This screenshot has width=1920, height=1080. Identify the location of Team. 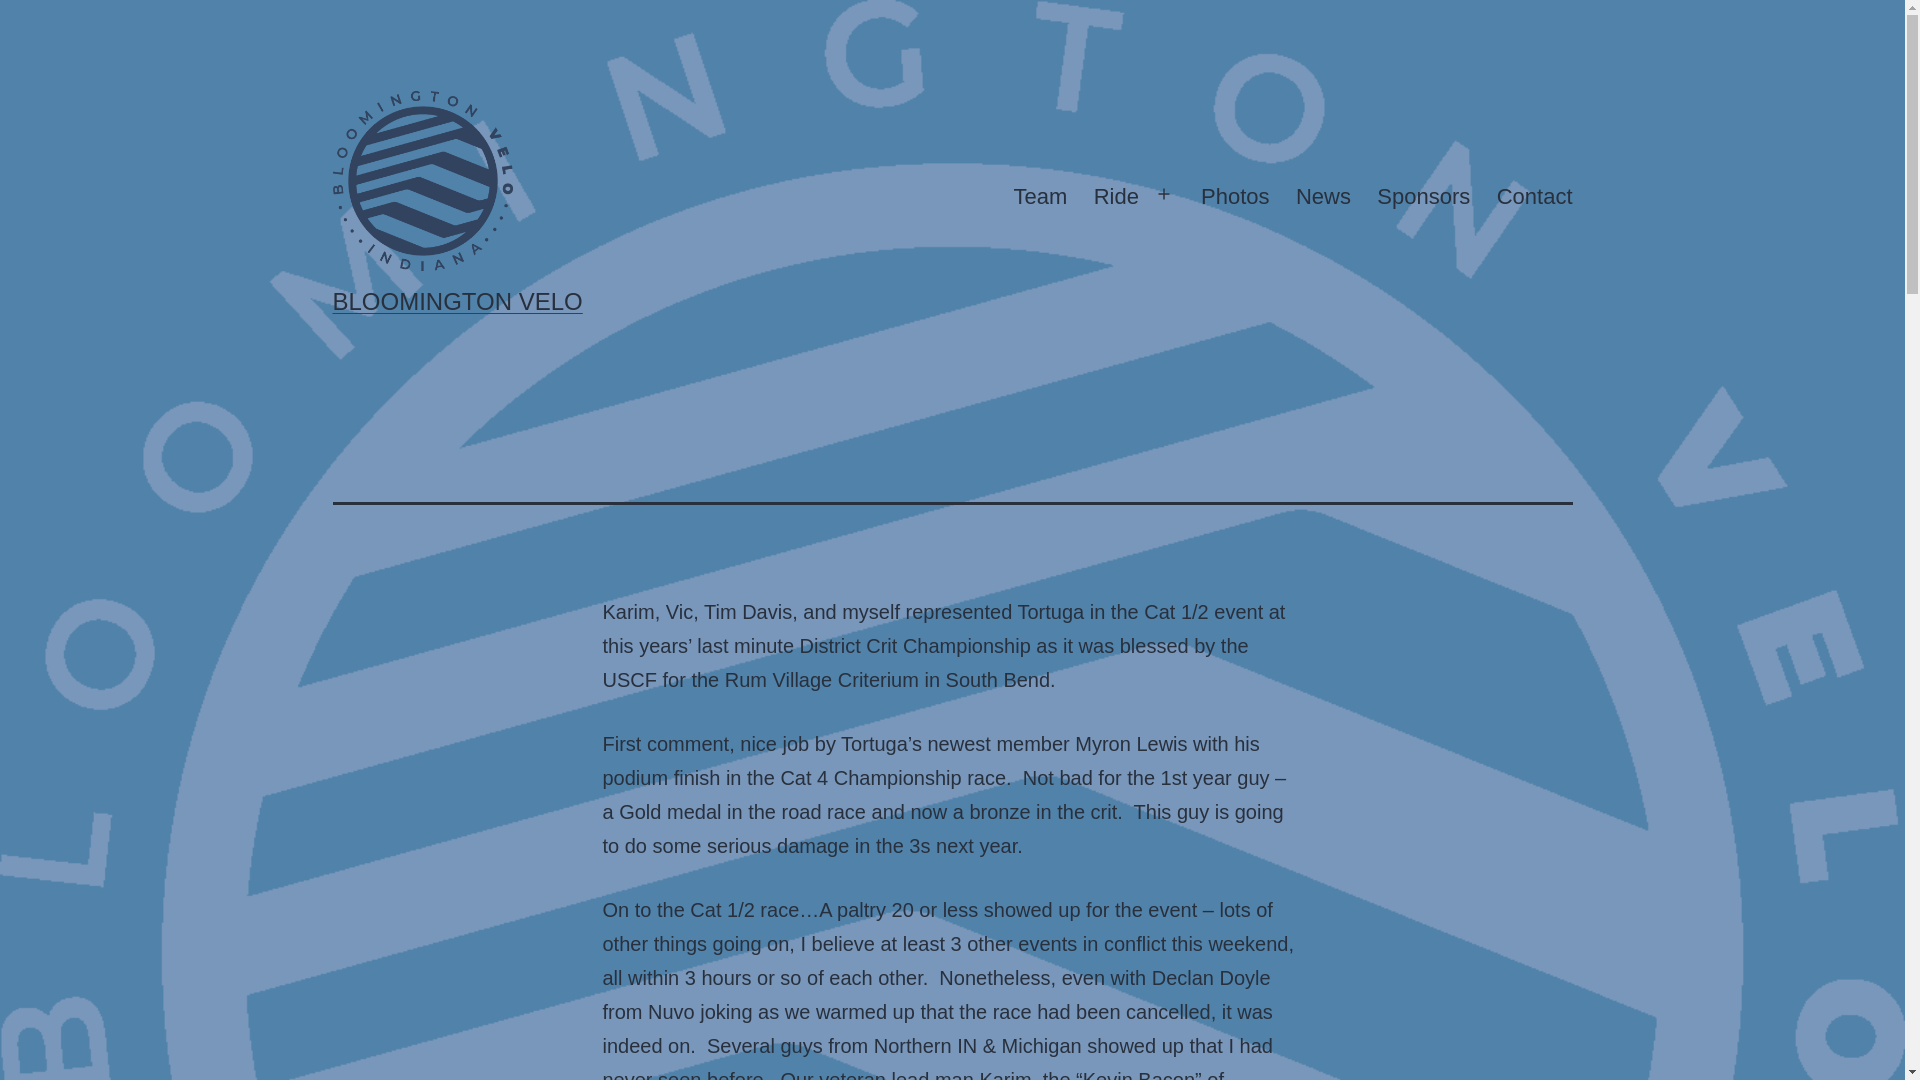
(1040, 196).